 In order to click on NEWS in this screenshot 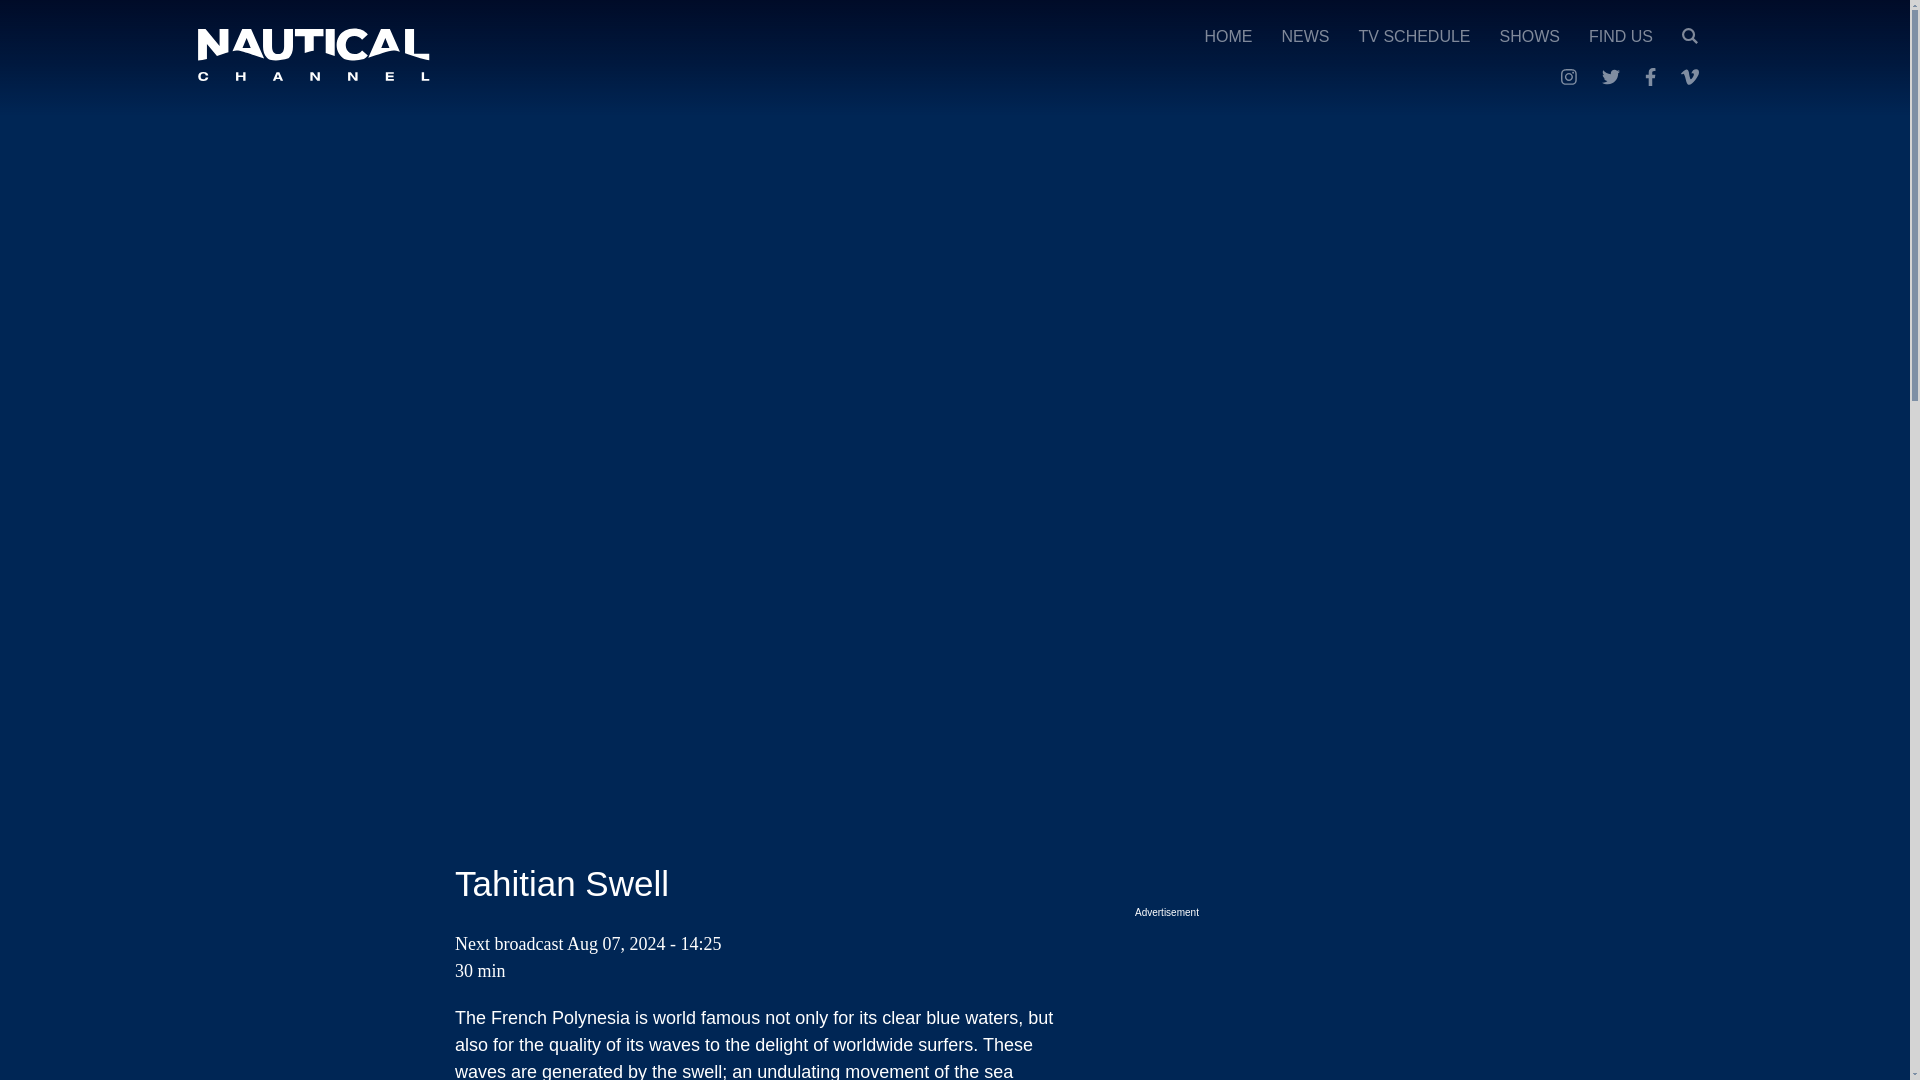, I will do `click(1306, 36)`.